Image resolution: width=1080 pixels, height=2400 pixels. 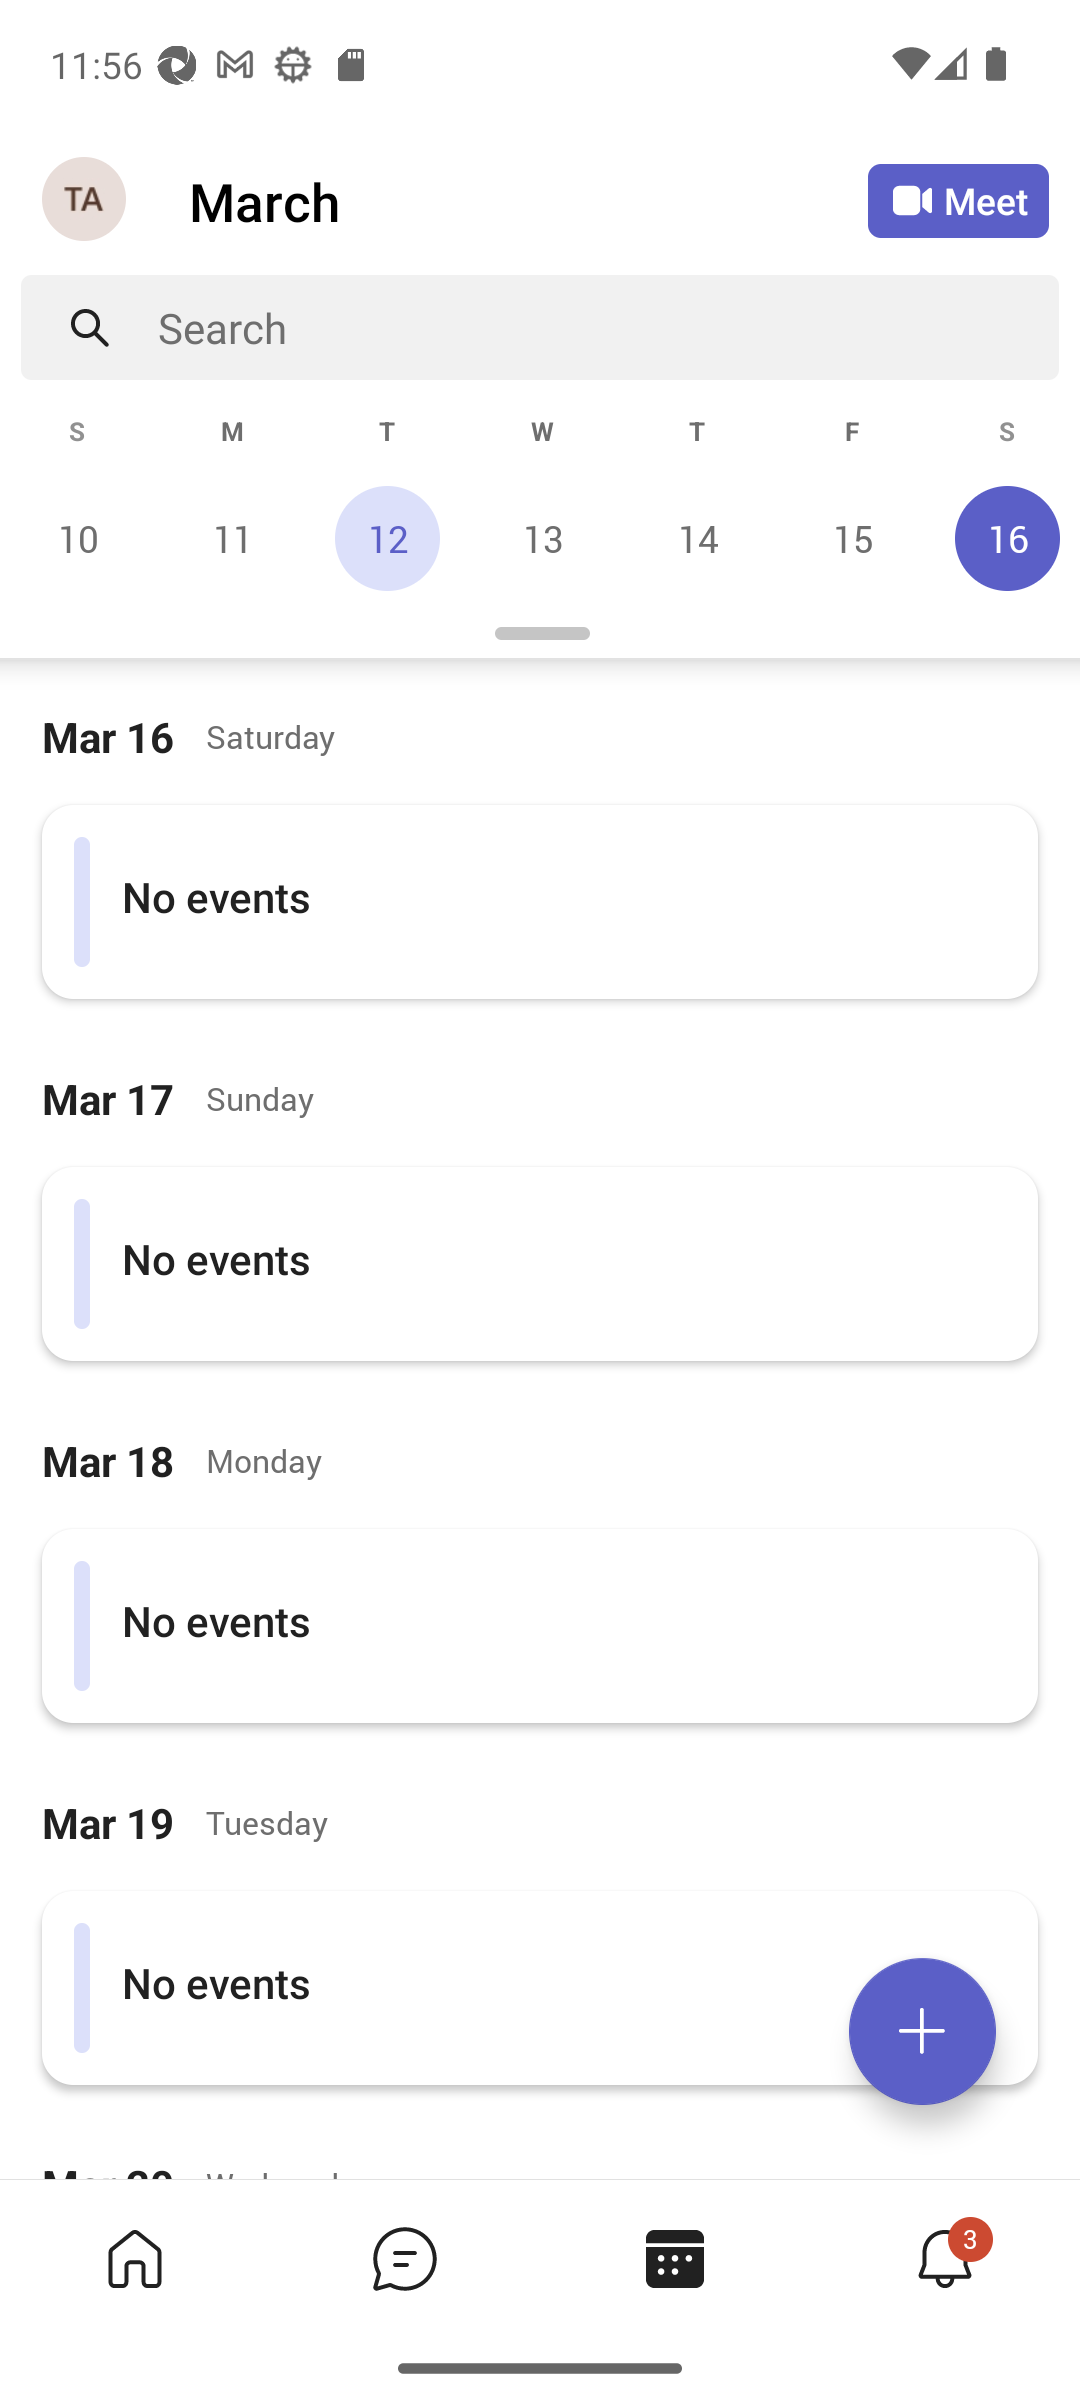 What do you see at coordinates (1004, 538) in the screenshot?
I see `Saturday, March 16, Selected 16` at bounding box center [1004, 538].